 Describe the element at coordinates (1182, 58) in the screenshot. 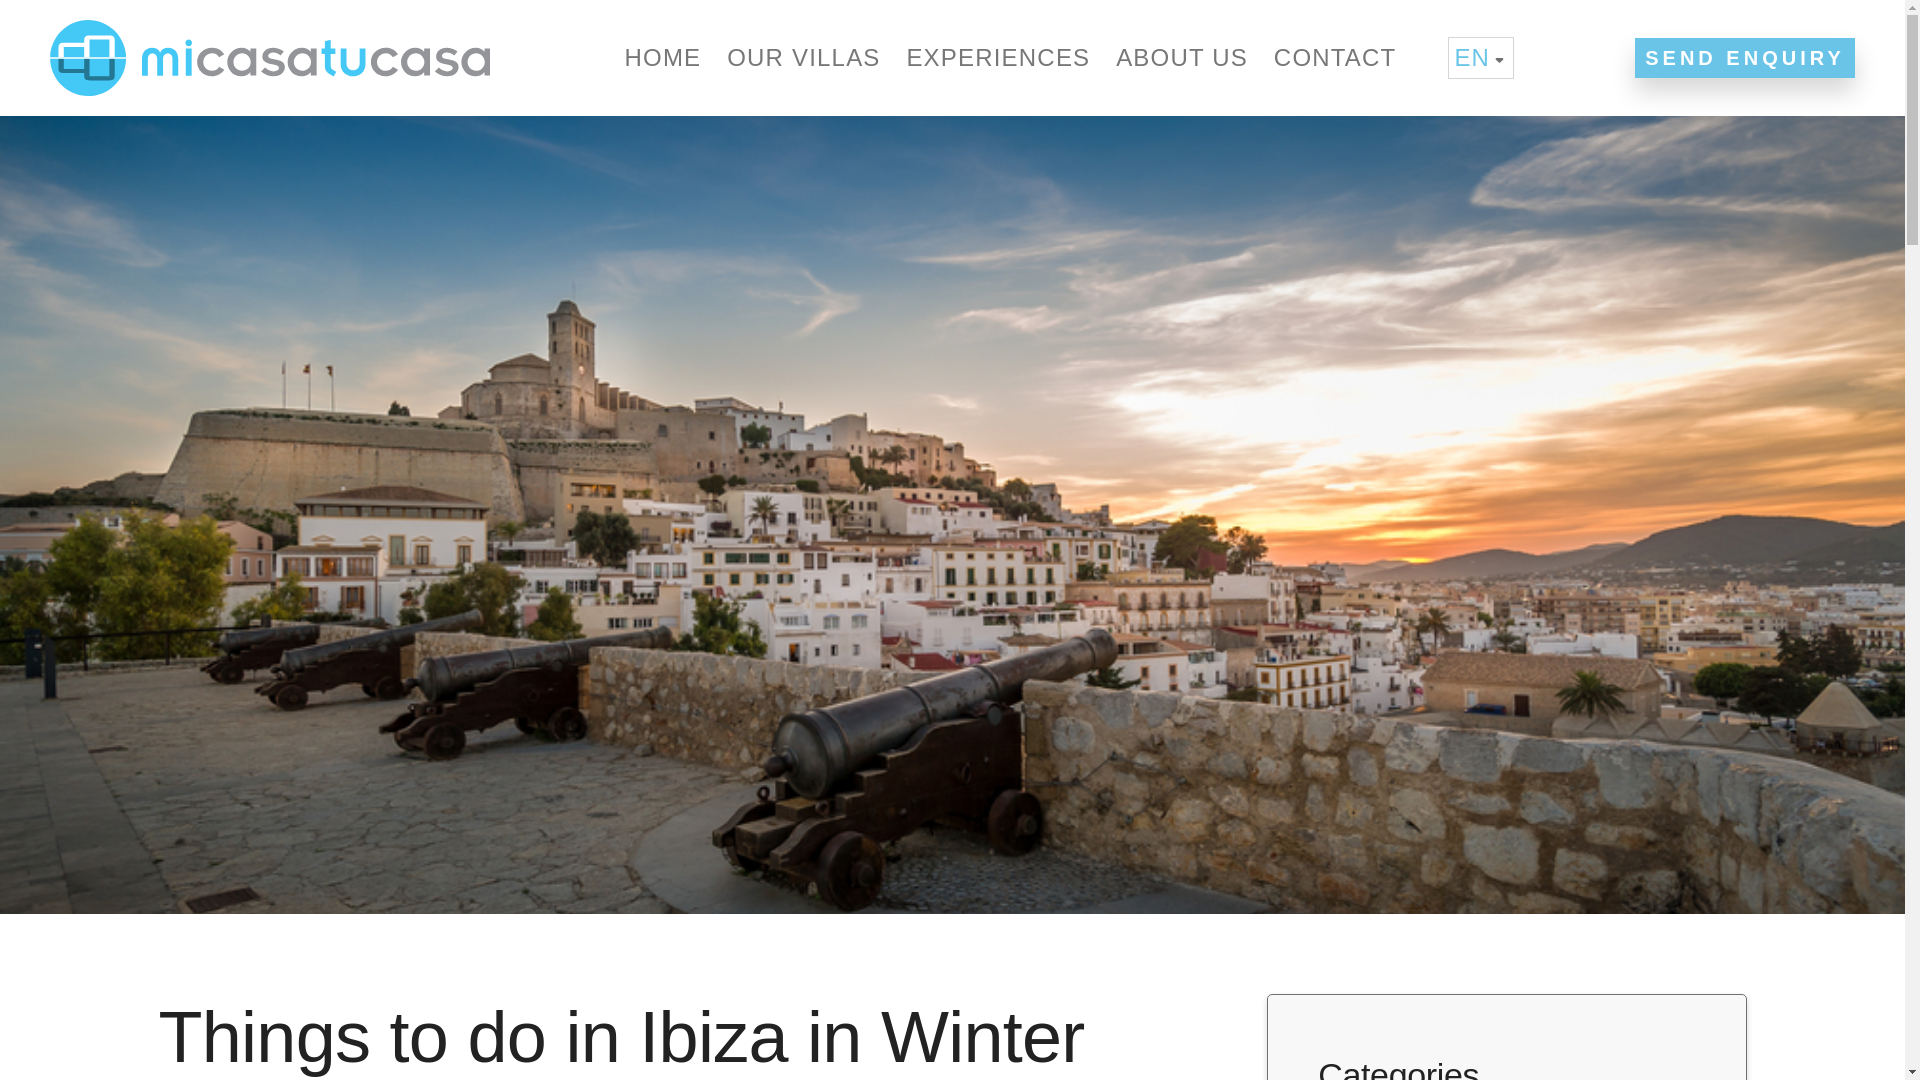

I see `ABOUT US` at that location.